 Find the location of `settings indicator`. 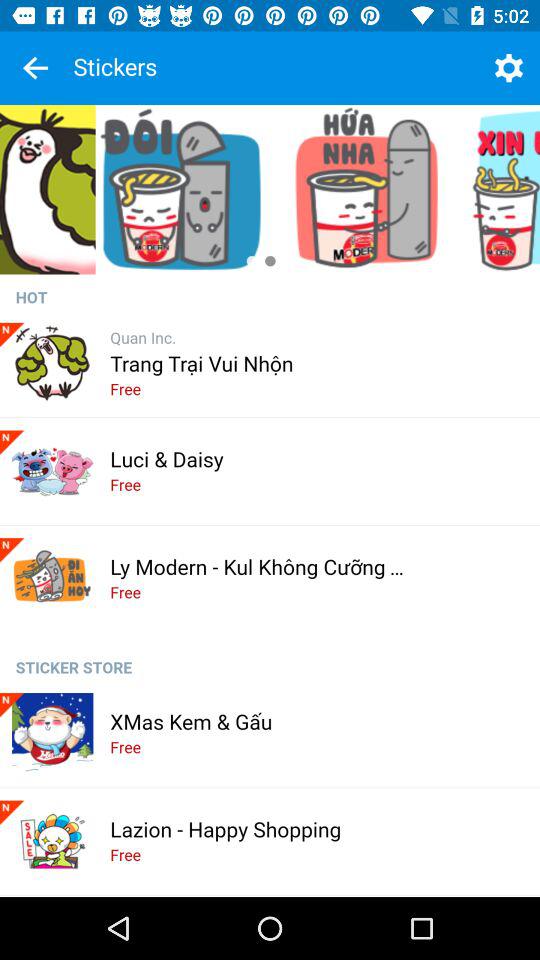

settings indicator is located at coordinates (508, 68).